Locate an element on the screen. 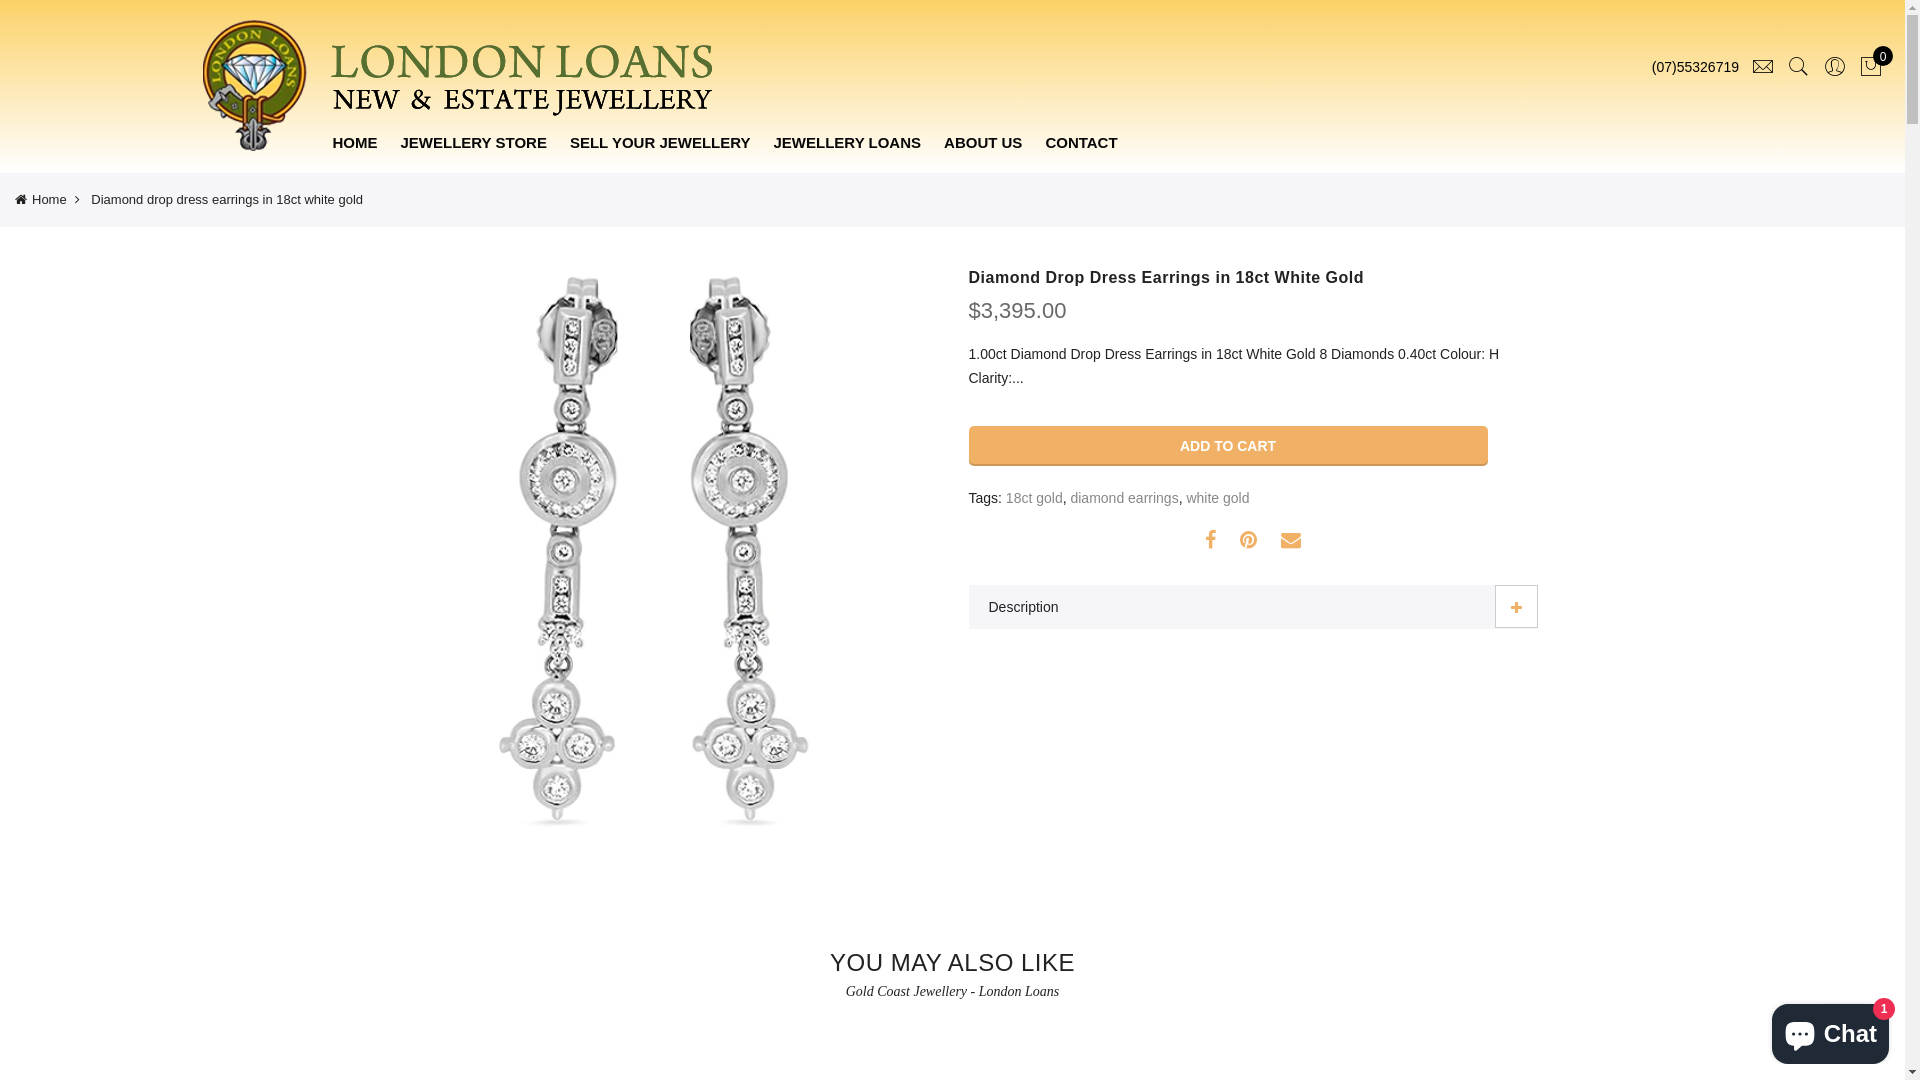  diamond earrings is located at coordinates (1124, 498).